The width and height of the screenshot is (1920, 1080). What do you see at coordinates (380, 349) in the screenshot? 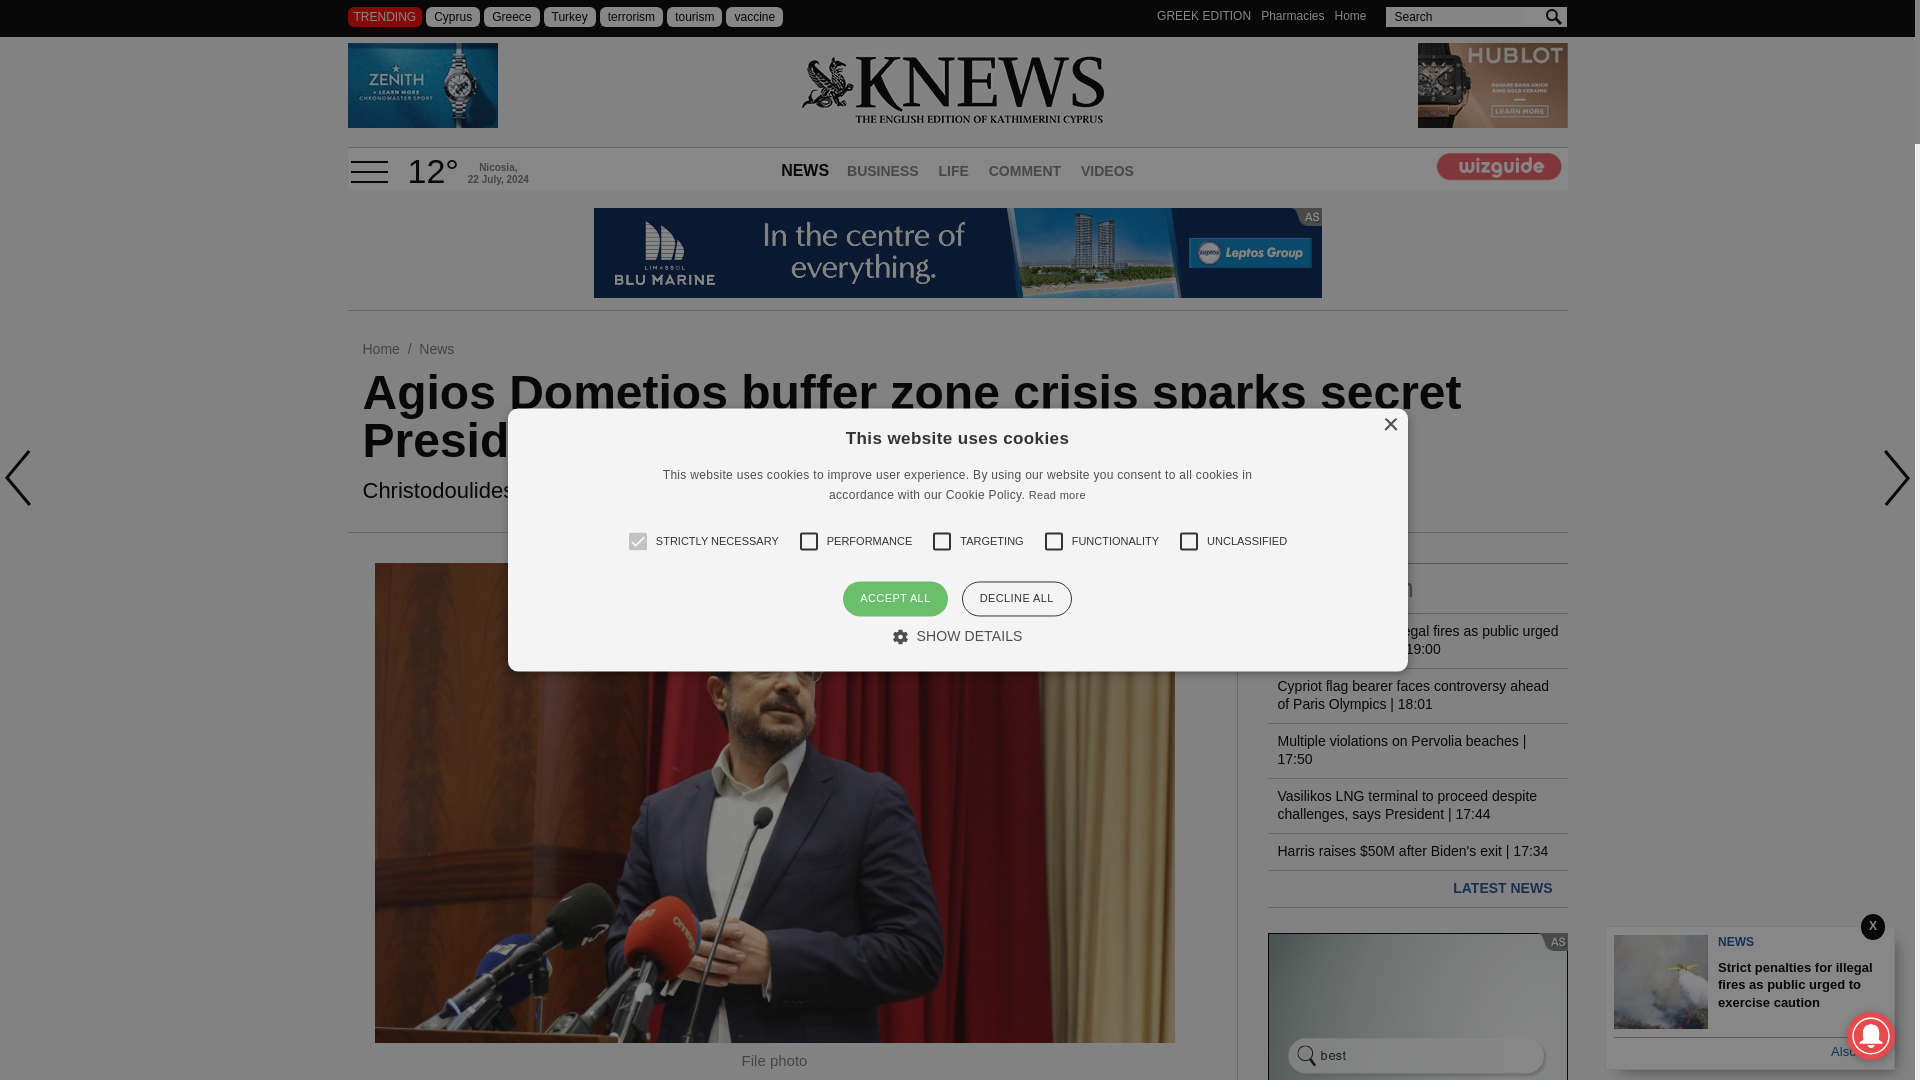
I see `Home` at bounding box center [380, 349].